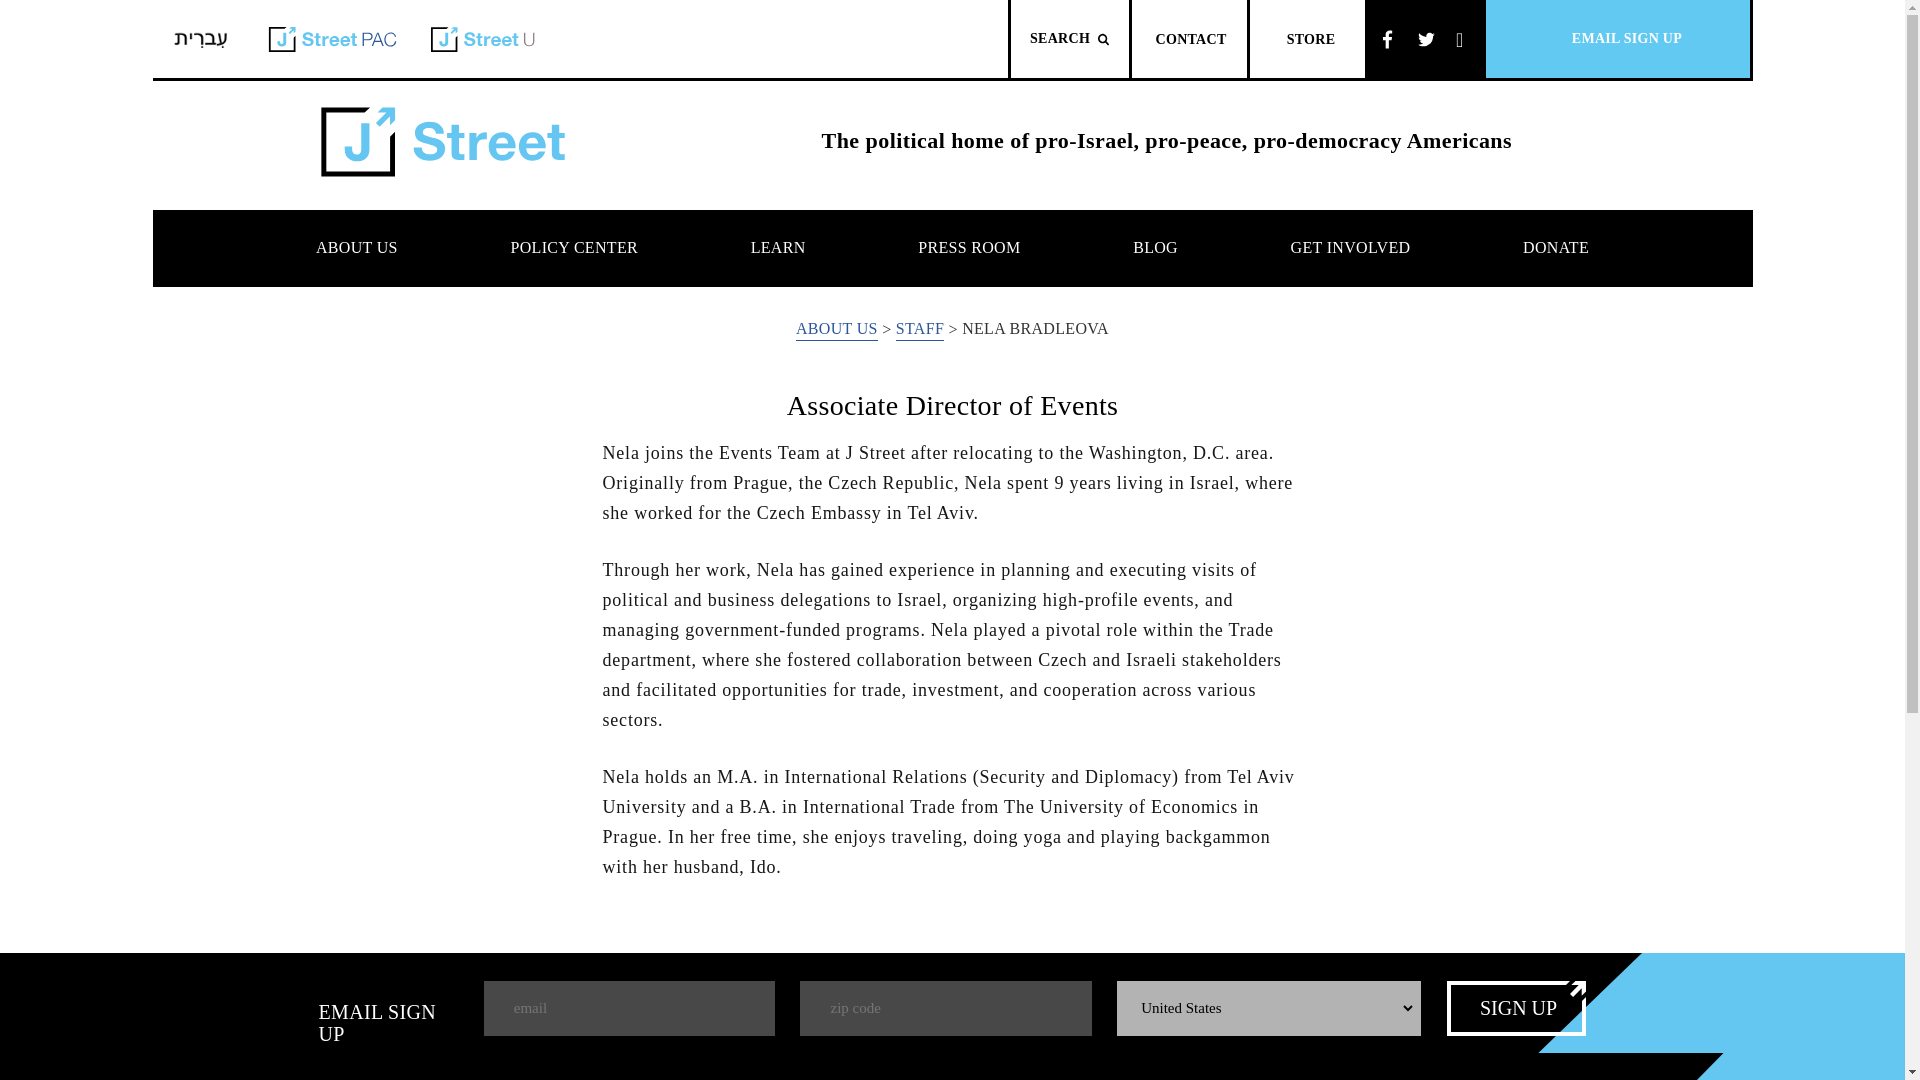 Image resolution: width=1920 pixels, height=1080 pixels. I want to click on STORE, so click(1307, 38).